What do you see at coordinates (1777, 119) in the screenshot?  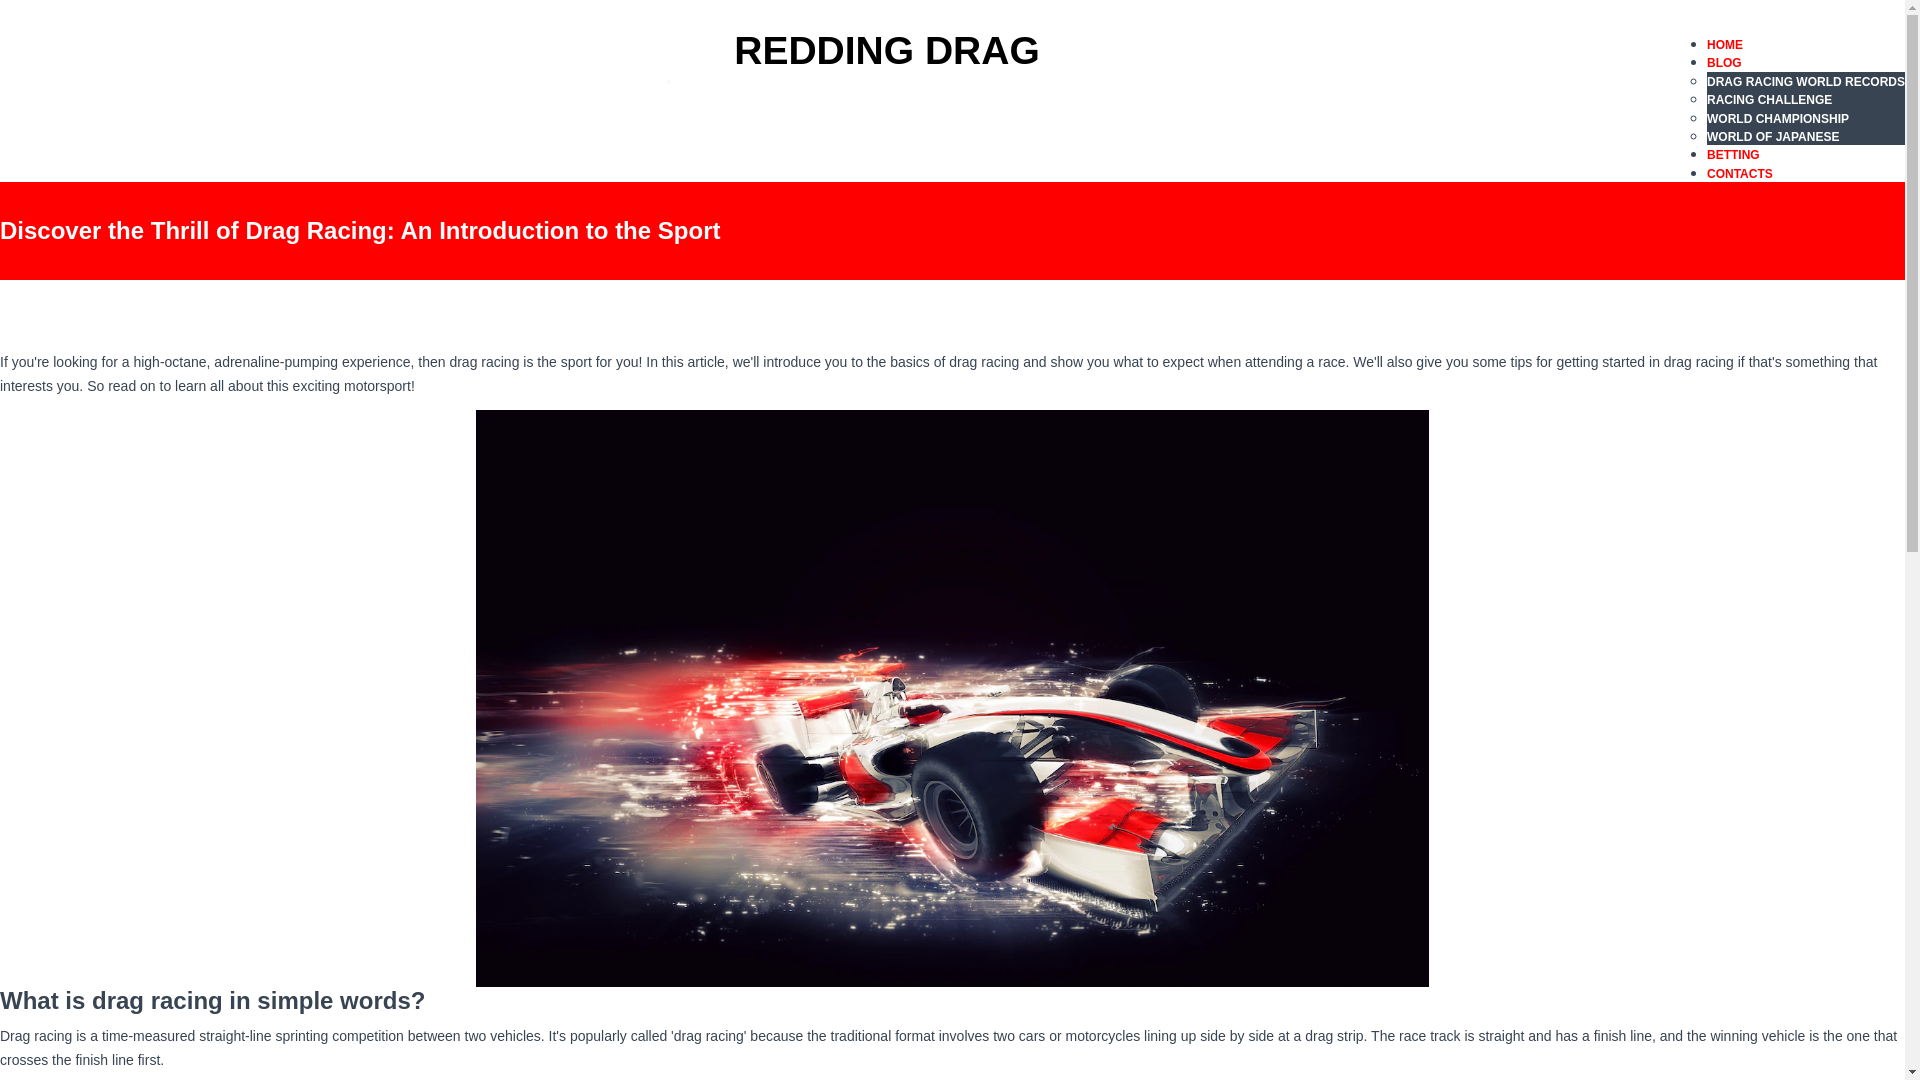 I see `WORLD CHAMPIONSHIP` at bounding box center [1777, 119].